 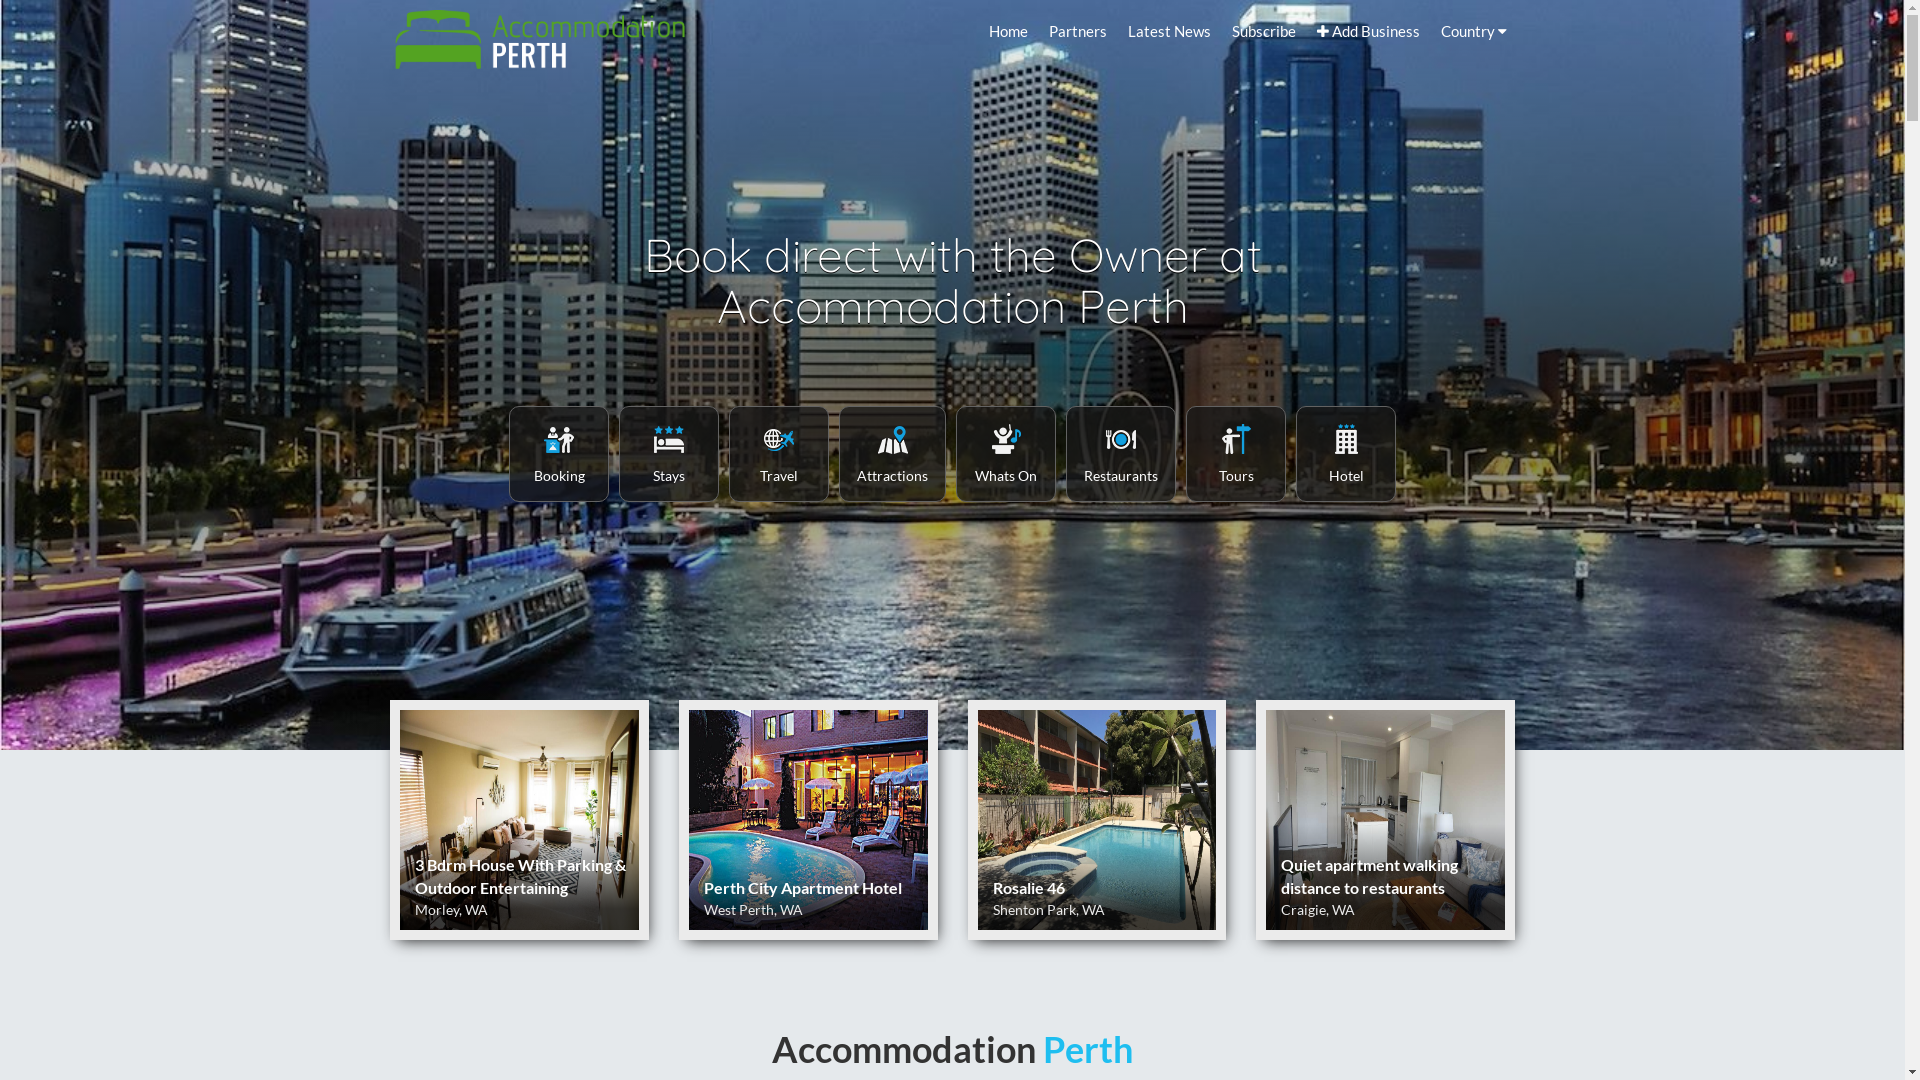 What do you see at coordinates (1346, 454) in the screenshot?
I see `Hotel Accommodation Perth` at bounding box center [1346, 454].